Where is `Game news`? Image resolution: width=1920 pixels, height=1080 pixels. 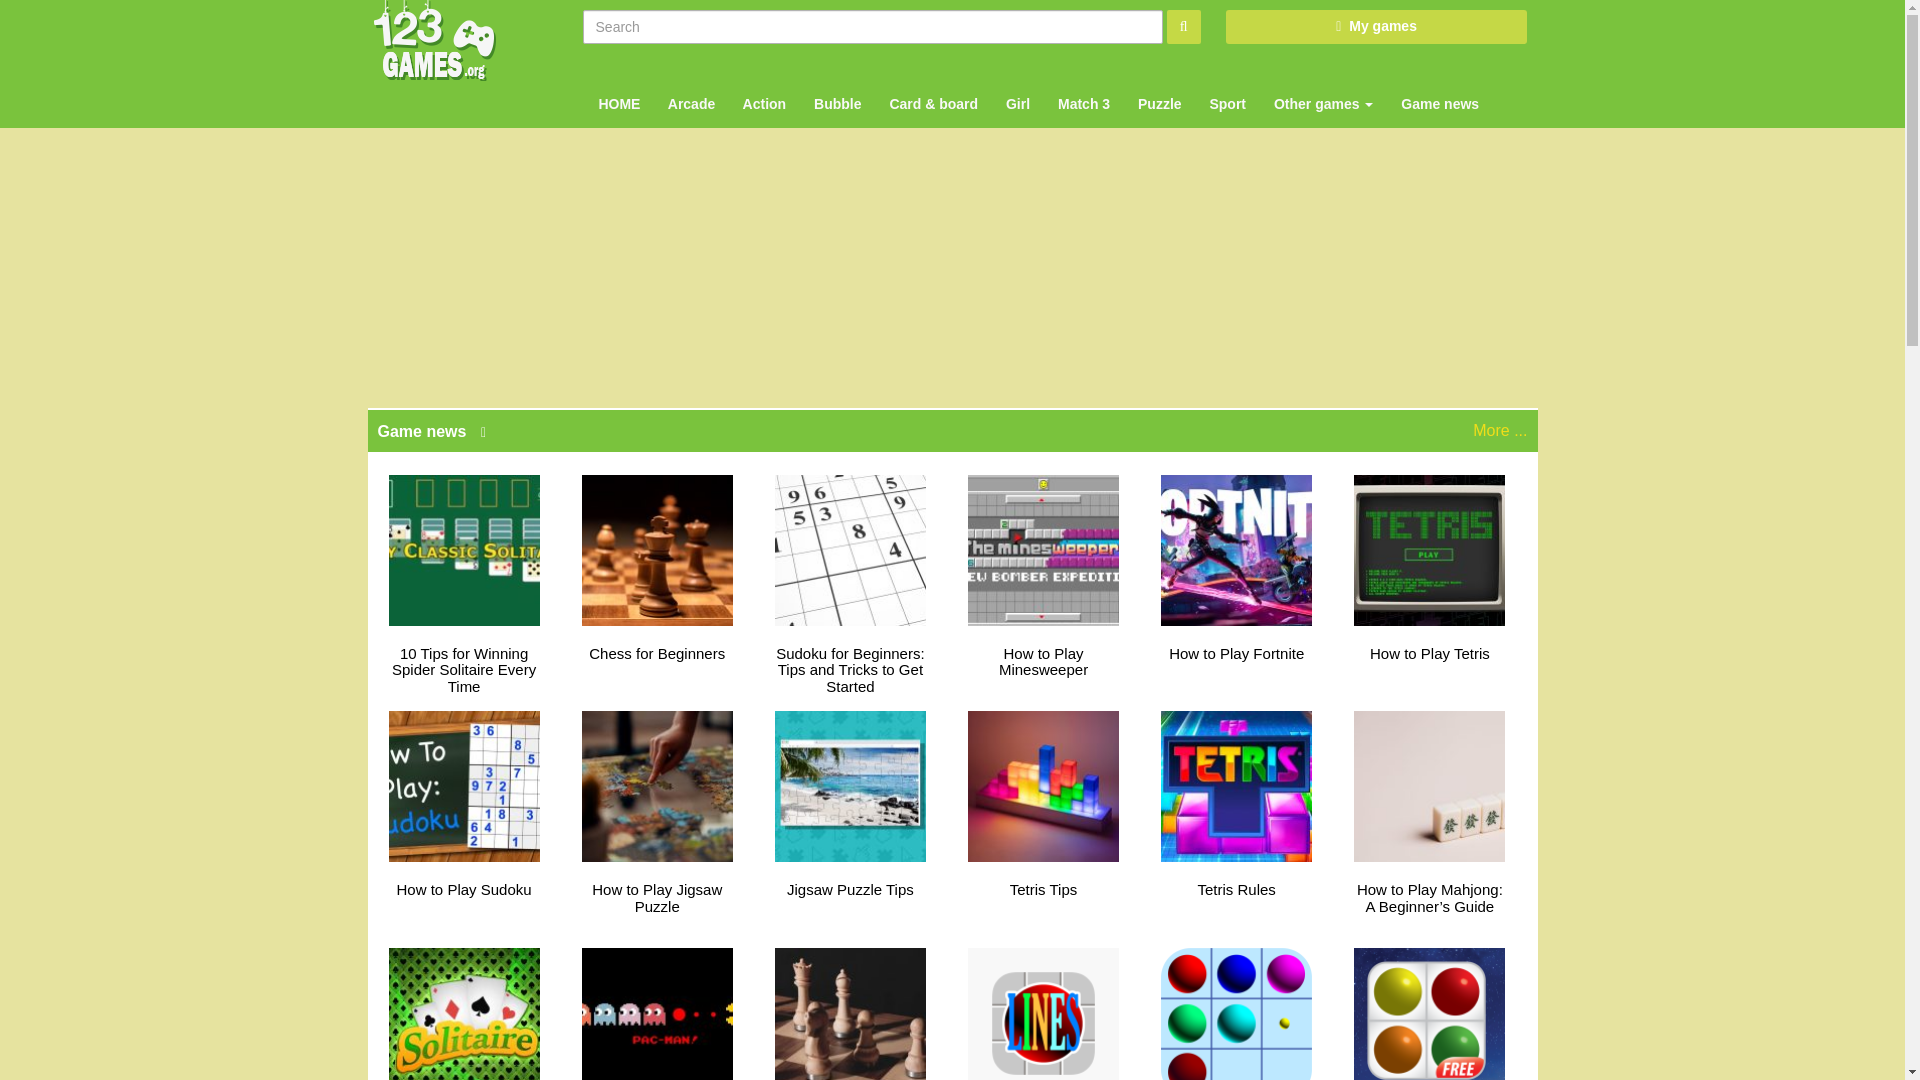
Game news is located at coordinates (1438, 86).